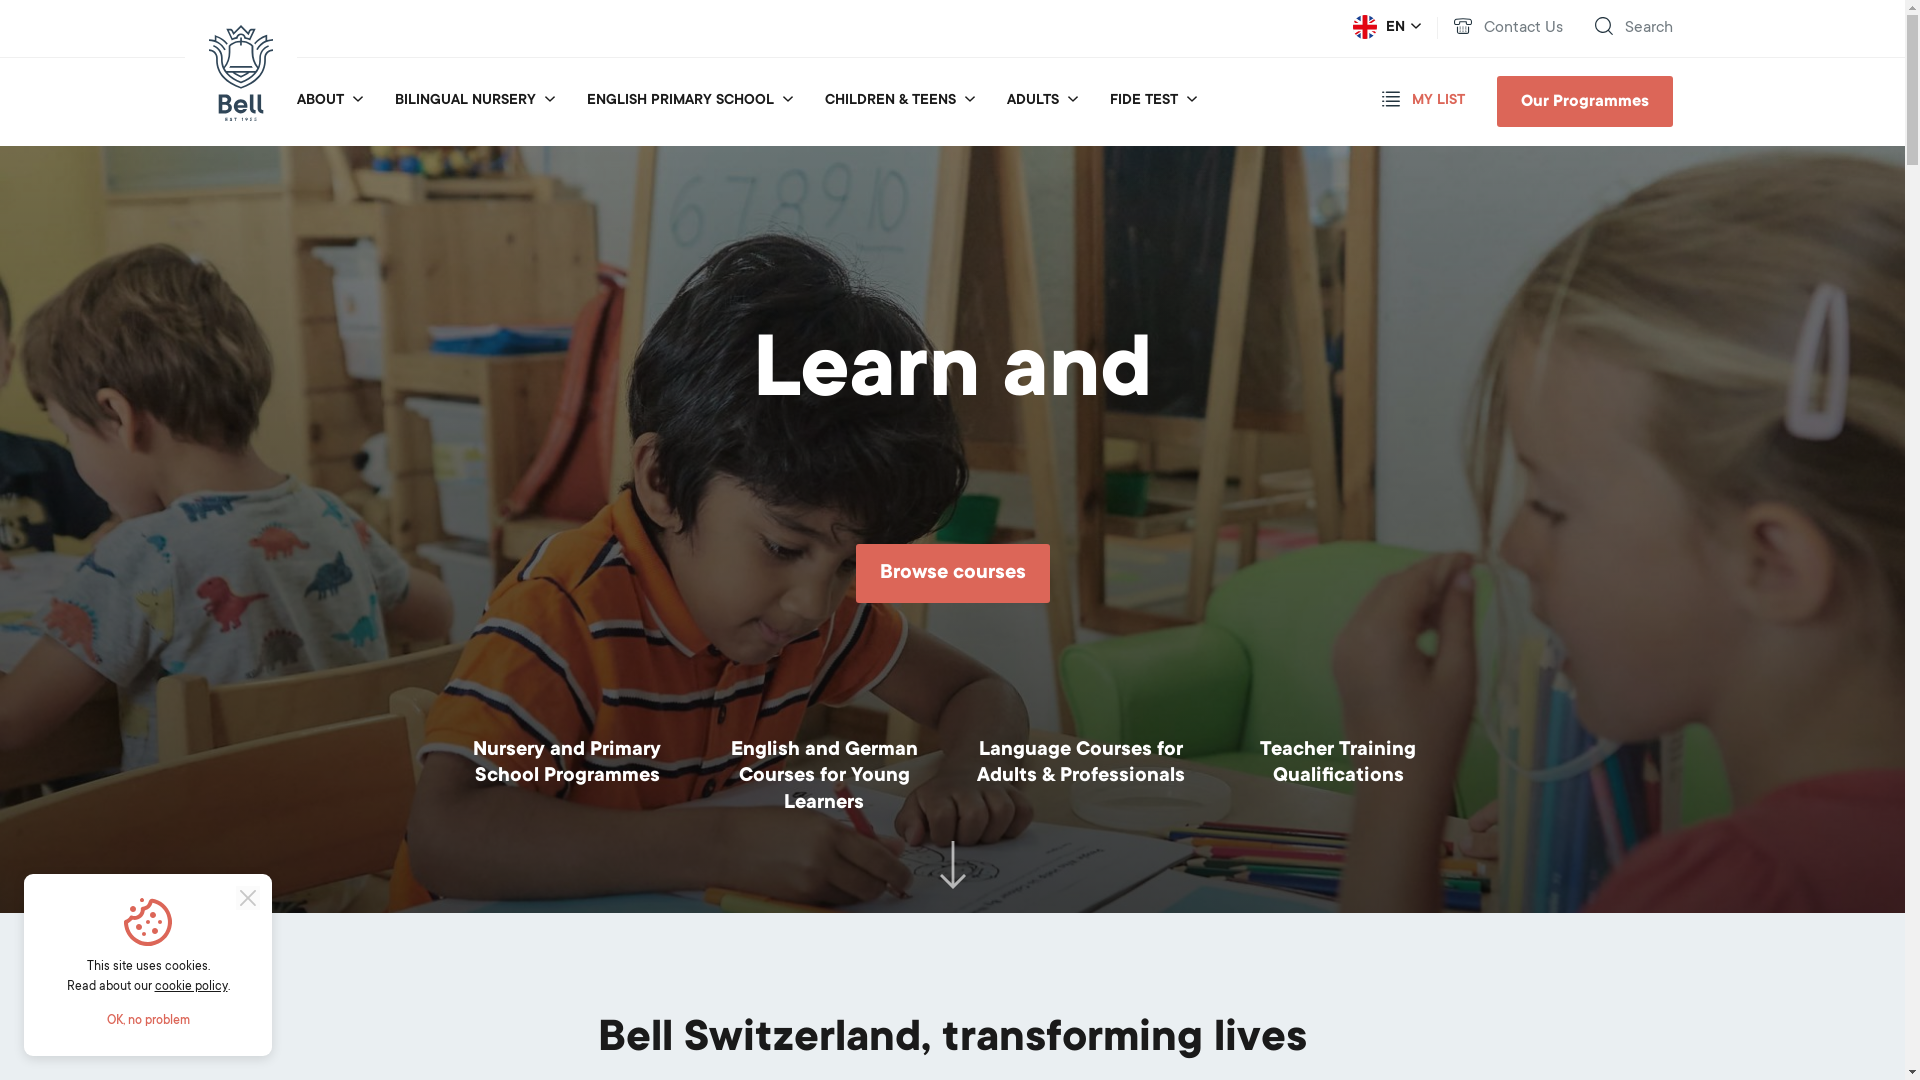  What do you see at coordinates (320, 101) in the screenshot?
I see `ABOUT` at bounding box center [320, 101].